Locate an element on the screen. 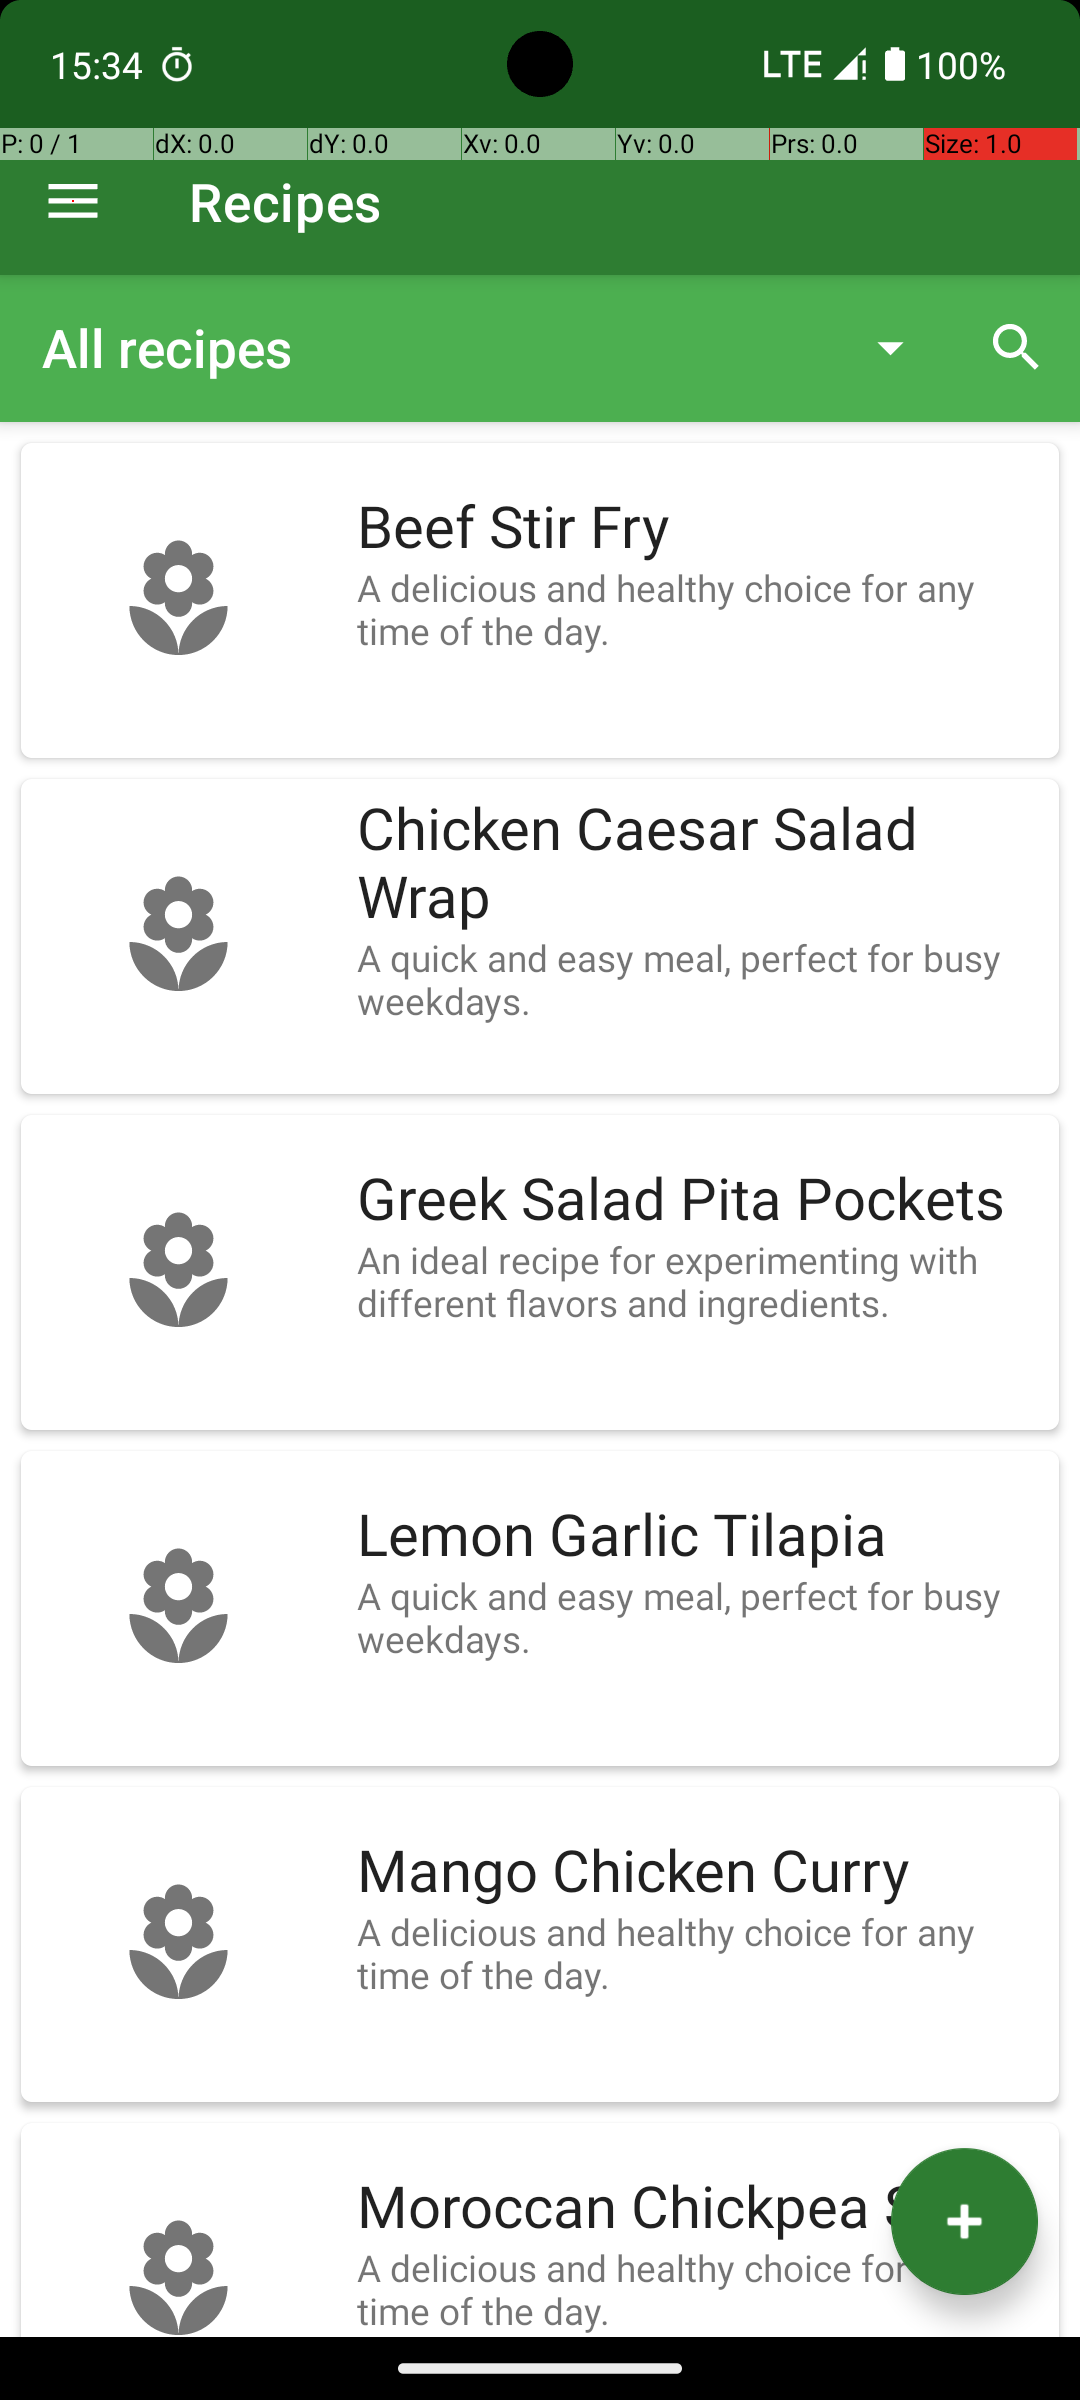 Image resolution: width=1080 pixels, height=2400 pixels. Mango Chicken Curry is located at coordinates (698, 1872).